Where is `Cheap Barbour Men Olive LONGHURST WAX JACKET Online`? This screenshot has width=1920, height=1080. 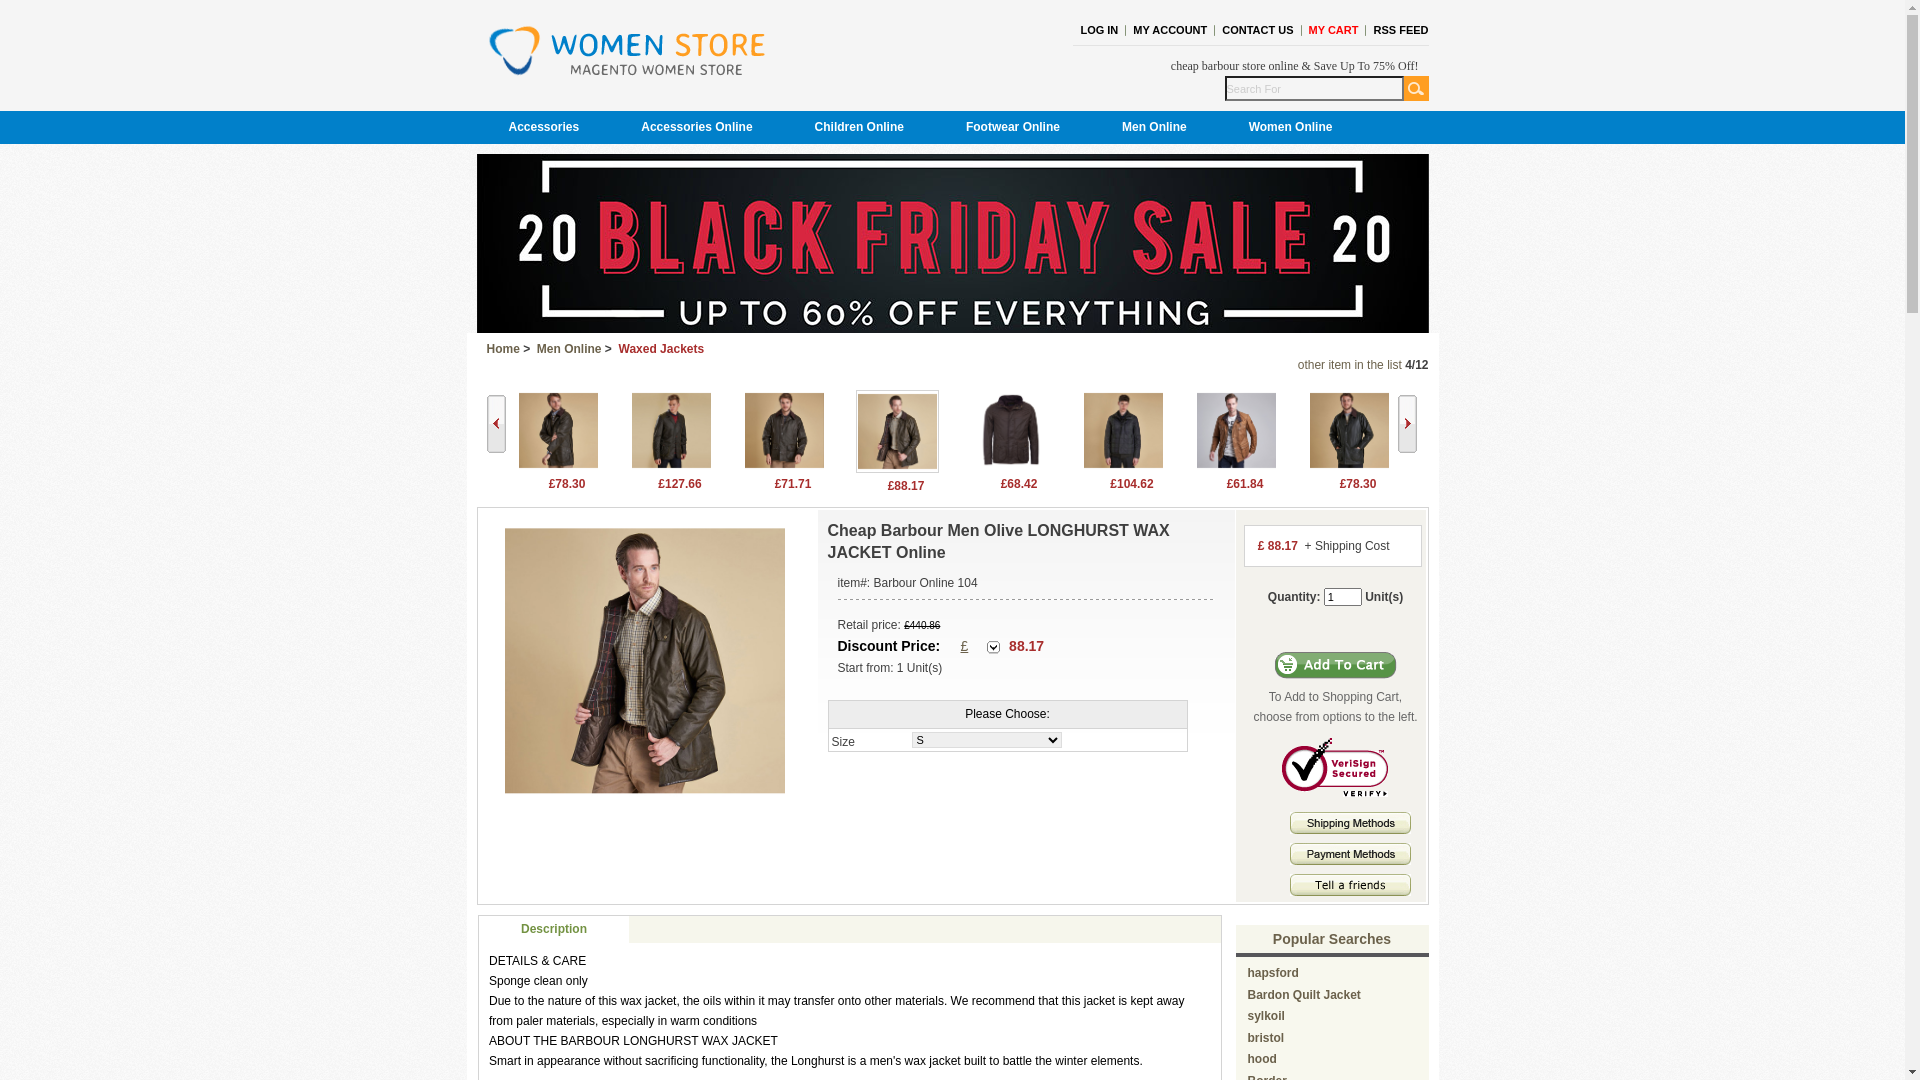
Cheap Barbour Men Olive LONGHURST WAX JACKET Online is located at coordinates (898, 469).